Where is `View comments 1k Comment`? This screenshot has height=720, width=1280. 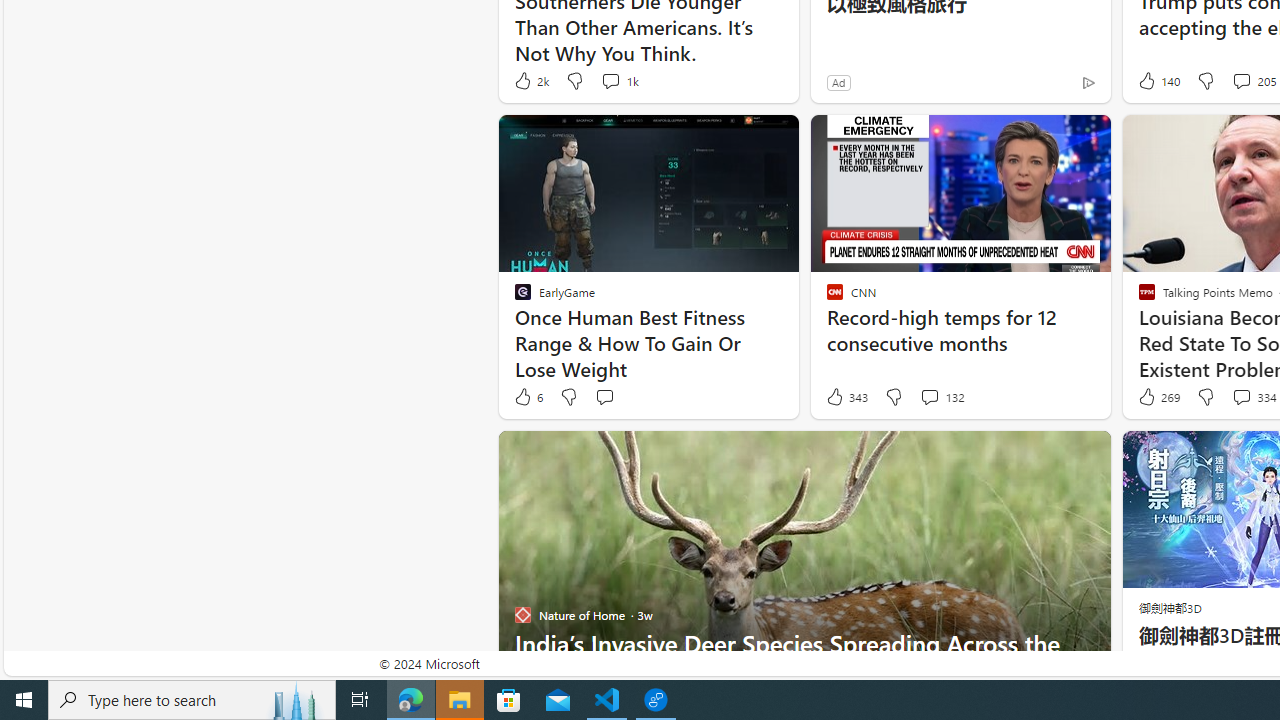
View comments 1k Comment is located at coordinates (610, 80).